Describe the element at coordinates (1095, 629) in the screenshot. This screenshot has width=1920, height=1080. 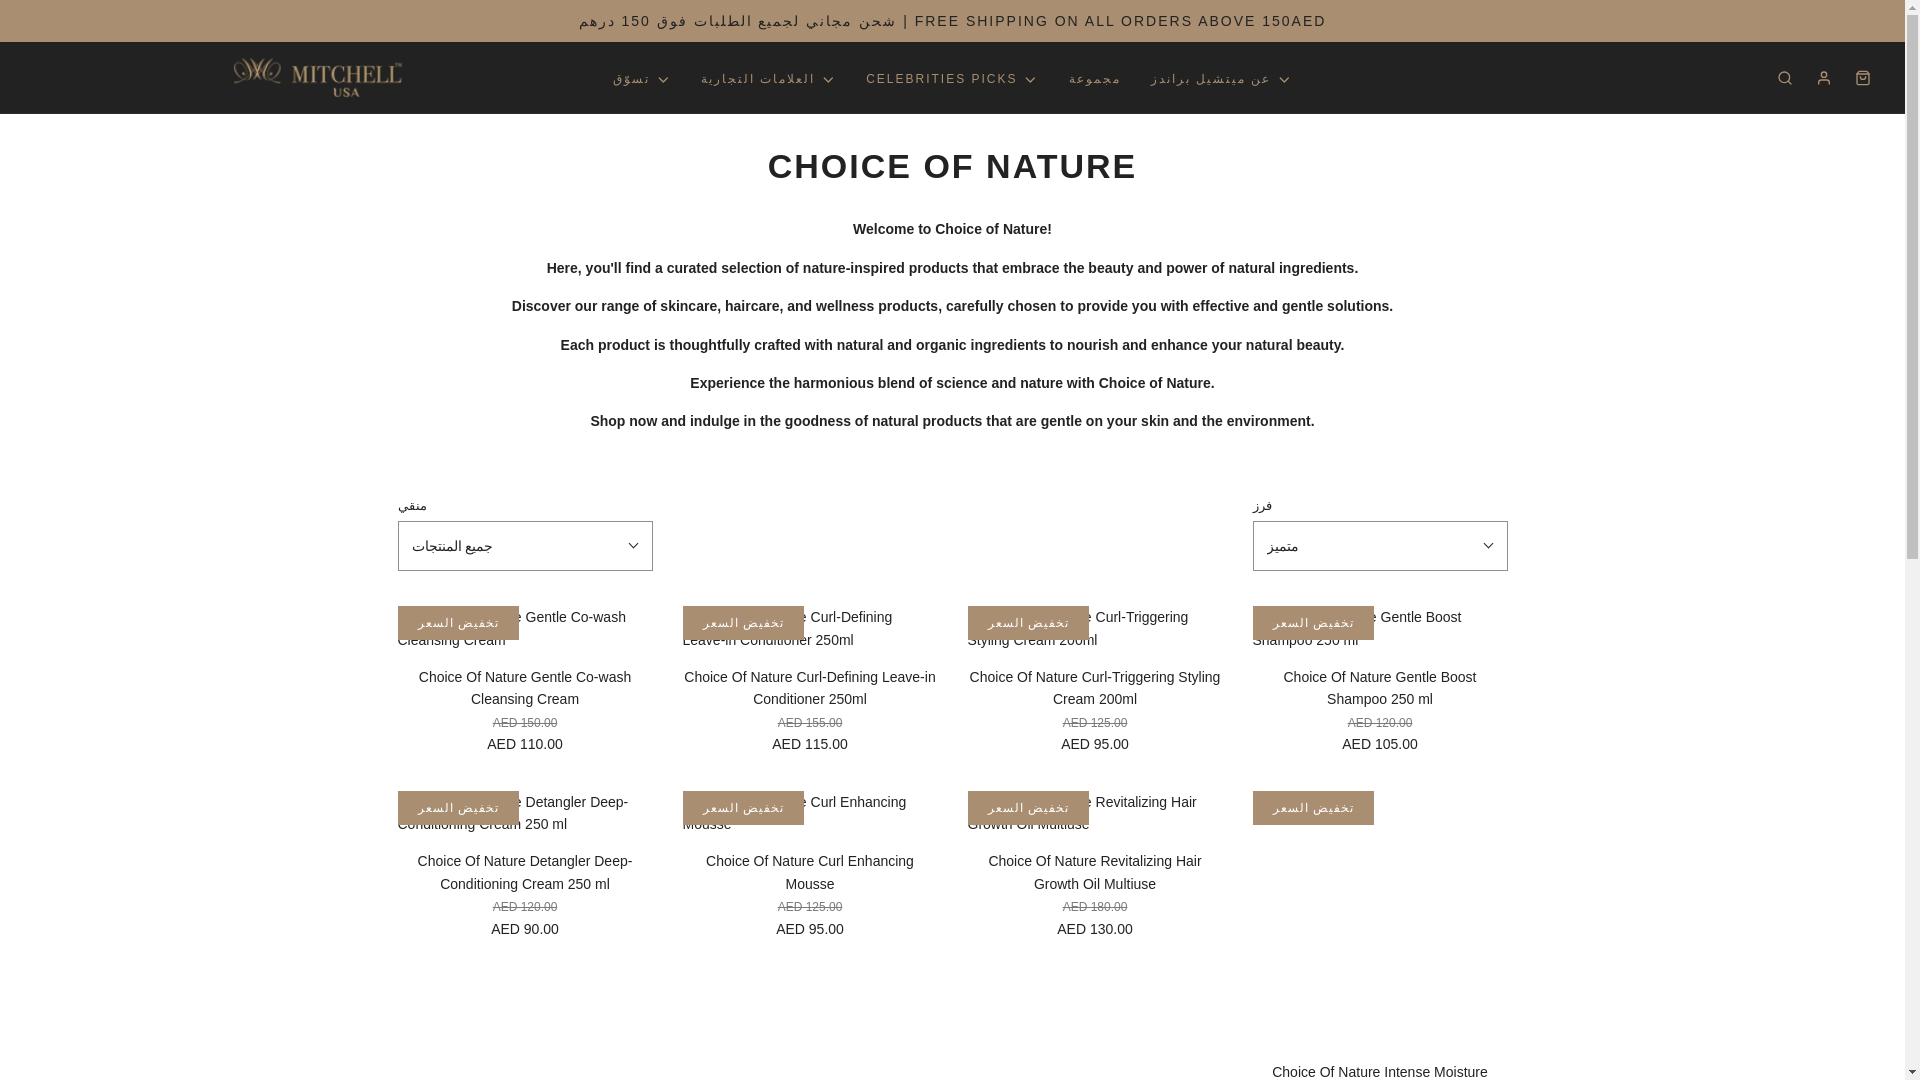
I see `Choice Of Nature Curl-Triggering Styling Cream 200ml` at that location.